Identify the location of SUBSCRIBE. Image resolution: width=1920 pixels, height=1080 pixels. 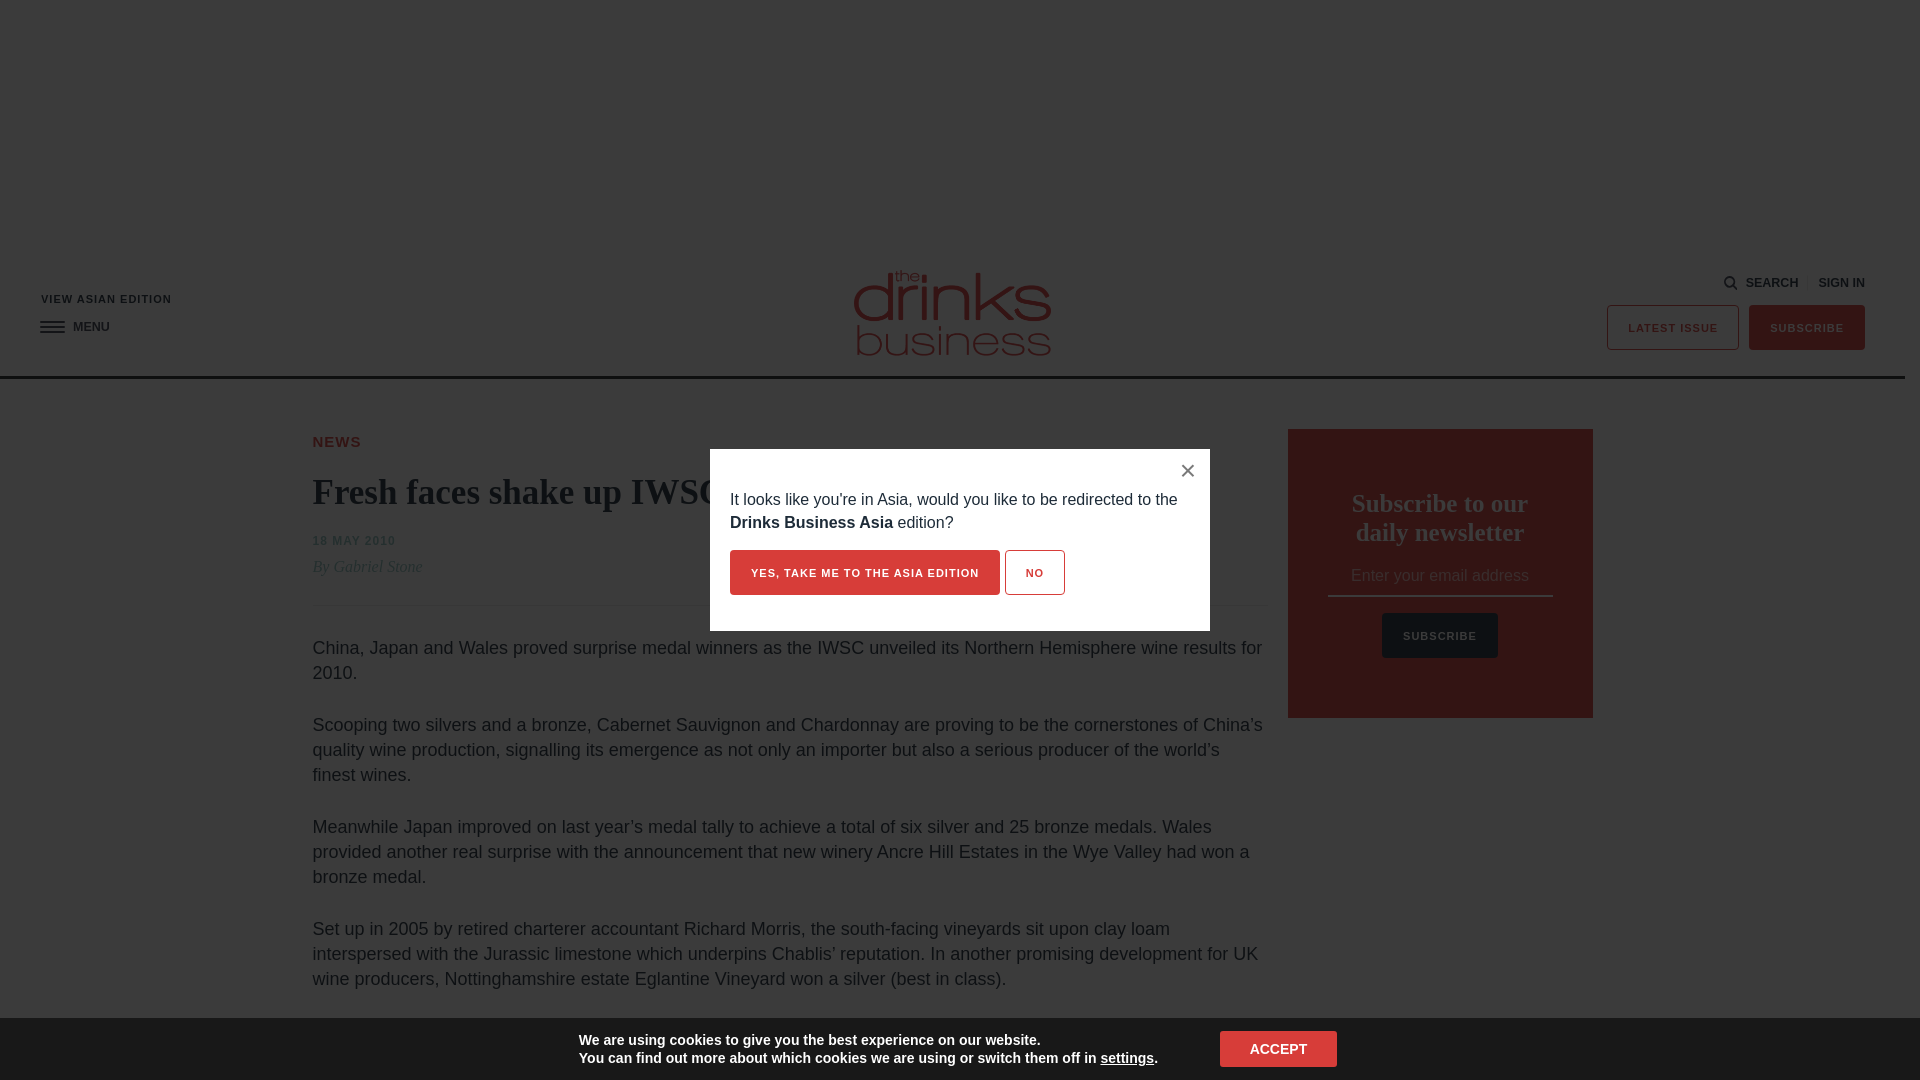
(1806, 326).